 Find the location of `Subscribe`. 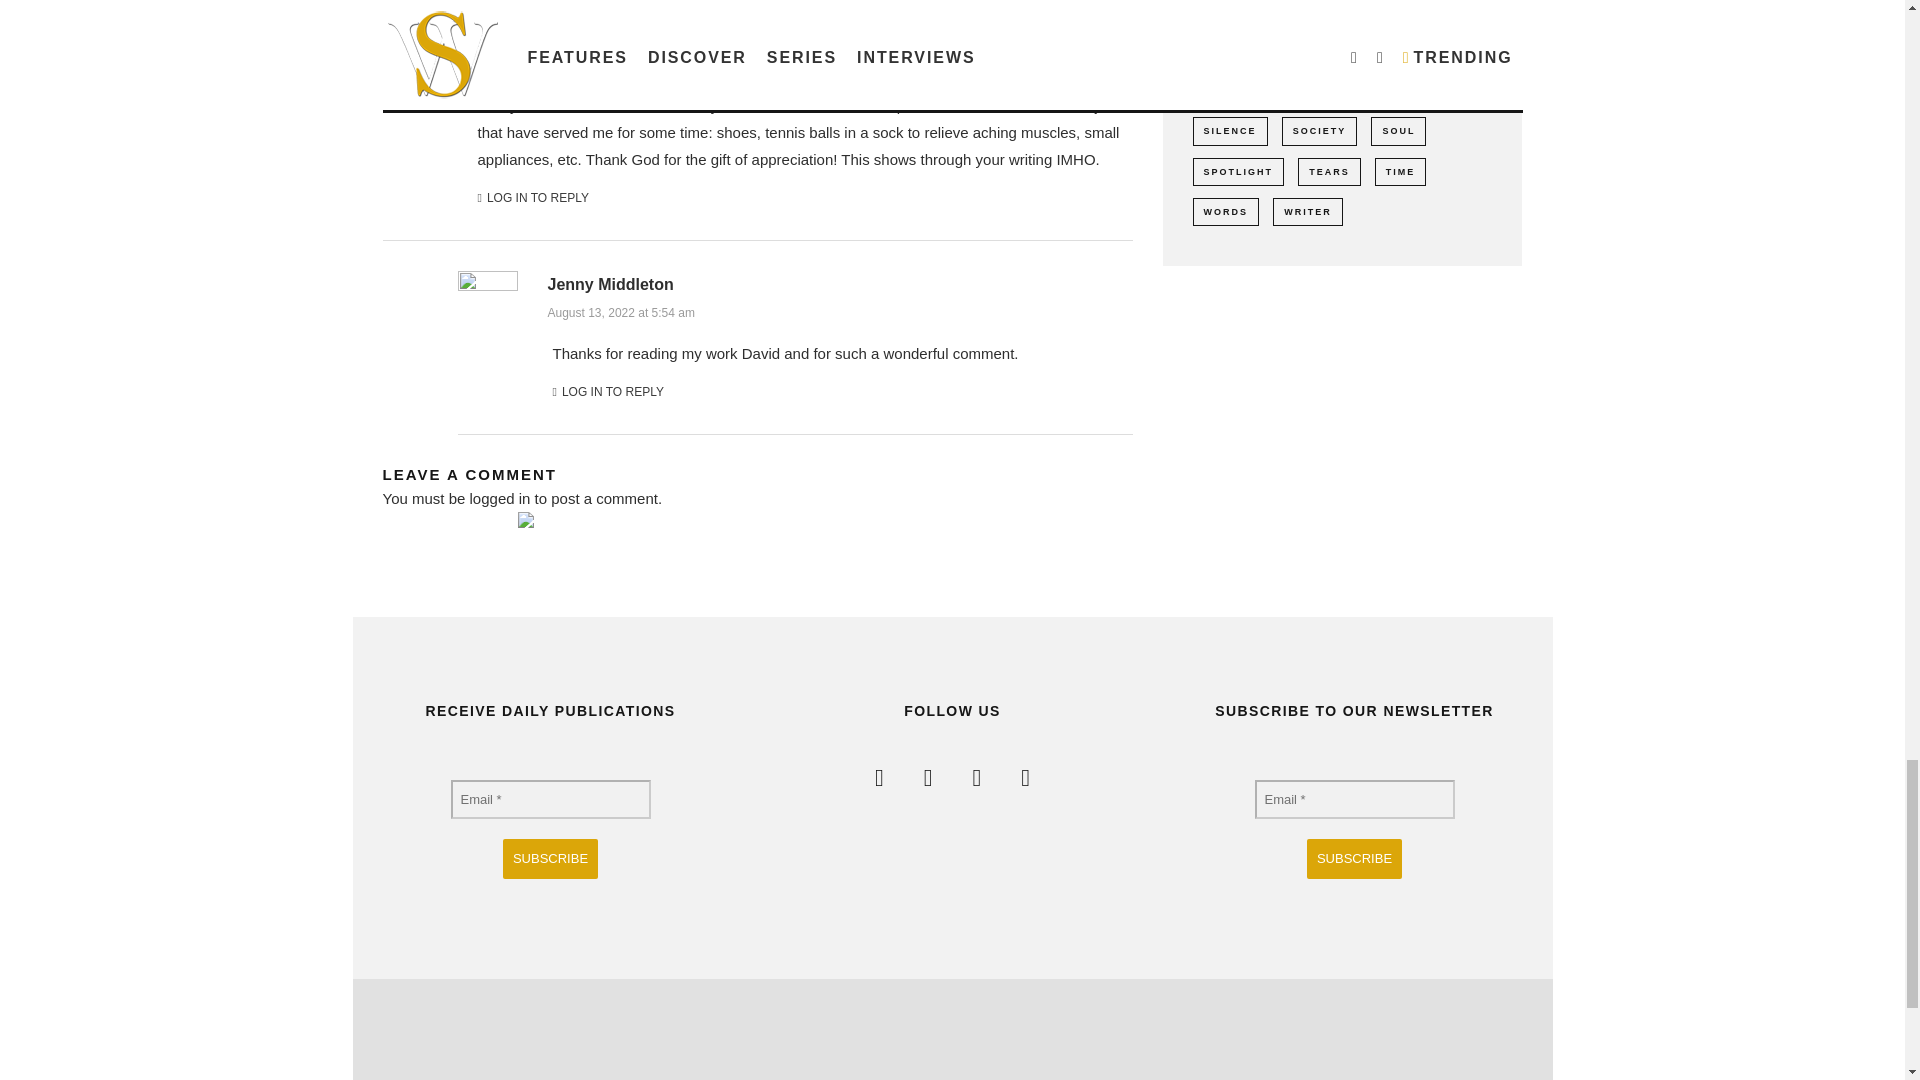

Subscribe is located at coordinates (550, 859).